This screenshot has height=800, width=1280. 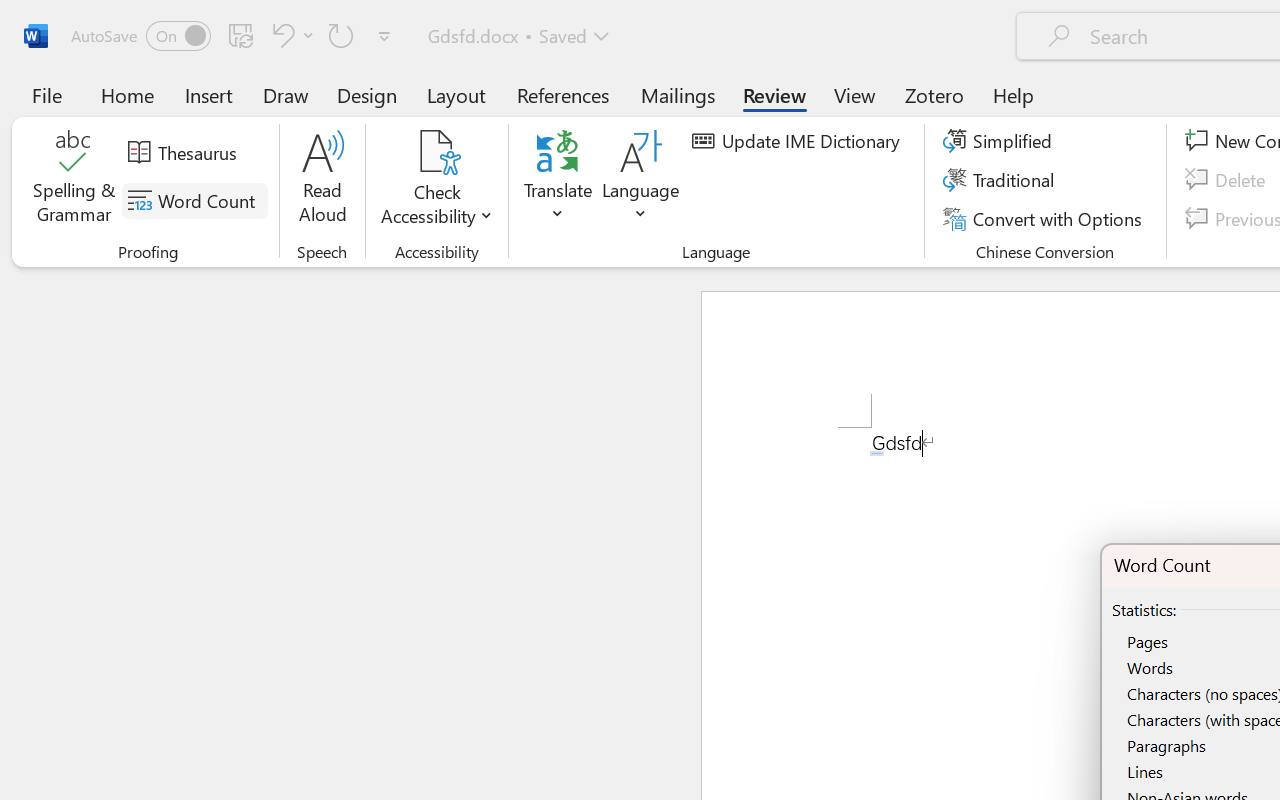 What do you see at coordinates (558, 180) in the screenshot?
I see `Translate` at bounding box center [558, 180].